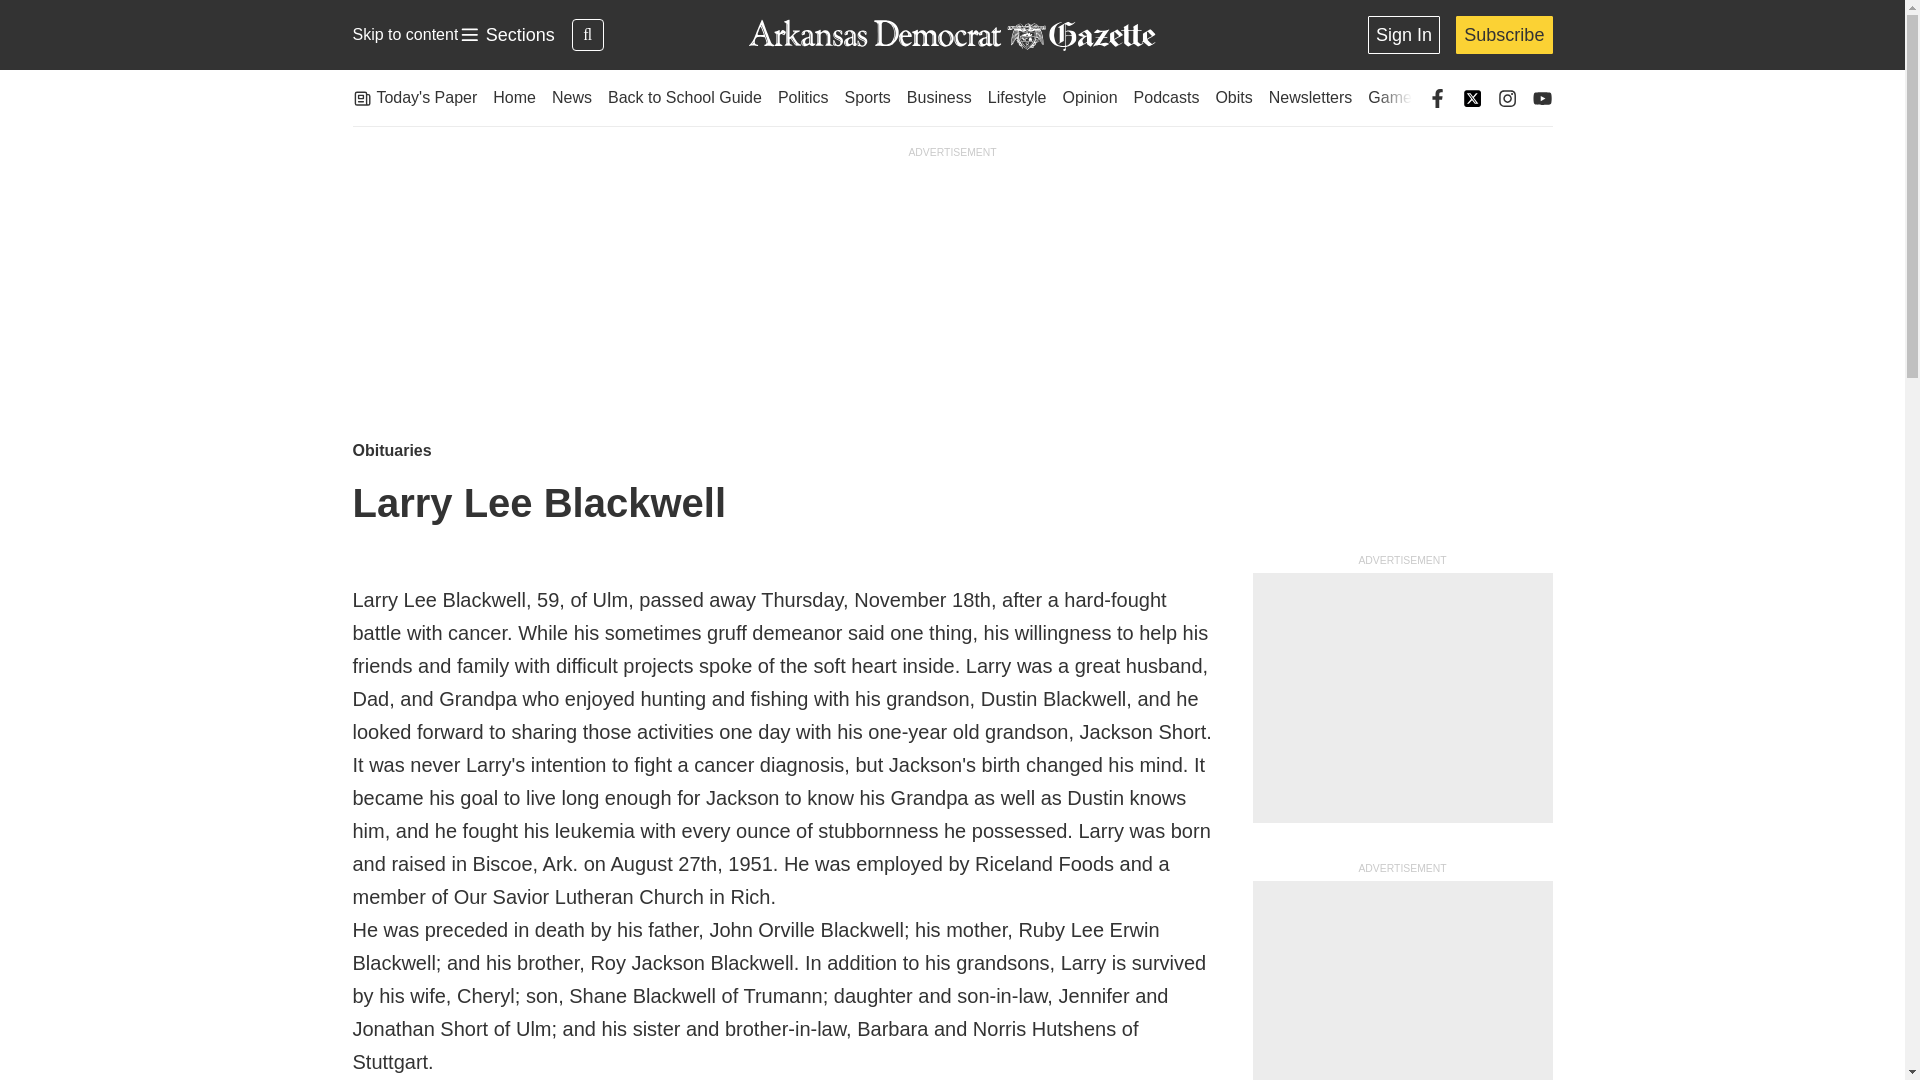 The height and width of the screenshot is (1080, 1920). What do you see at coordinates (404, 34) in the screenshot?
I see `Skip to content` at bounding box center [404, 34].